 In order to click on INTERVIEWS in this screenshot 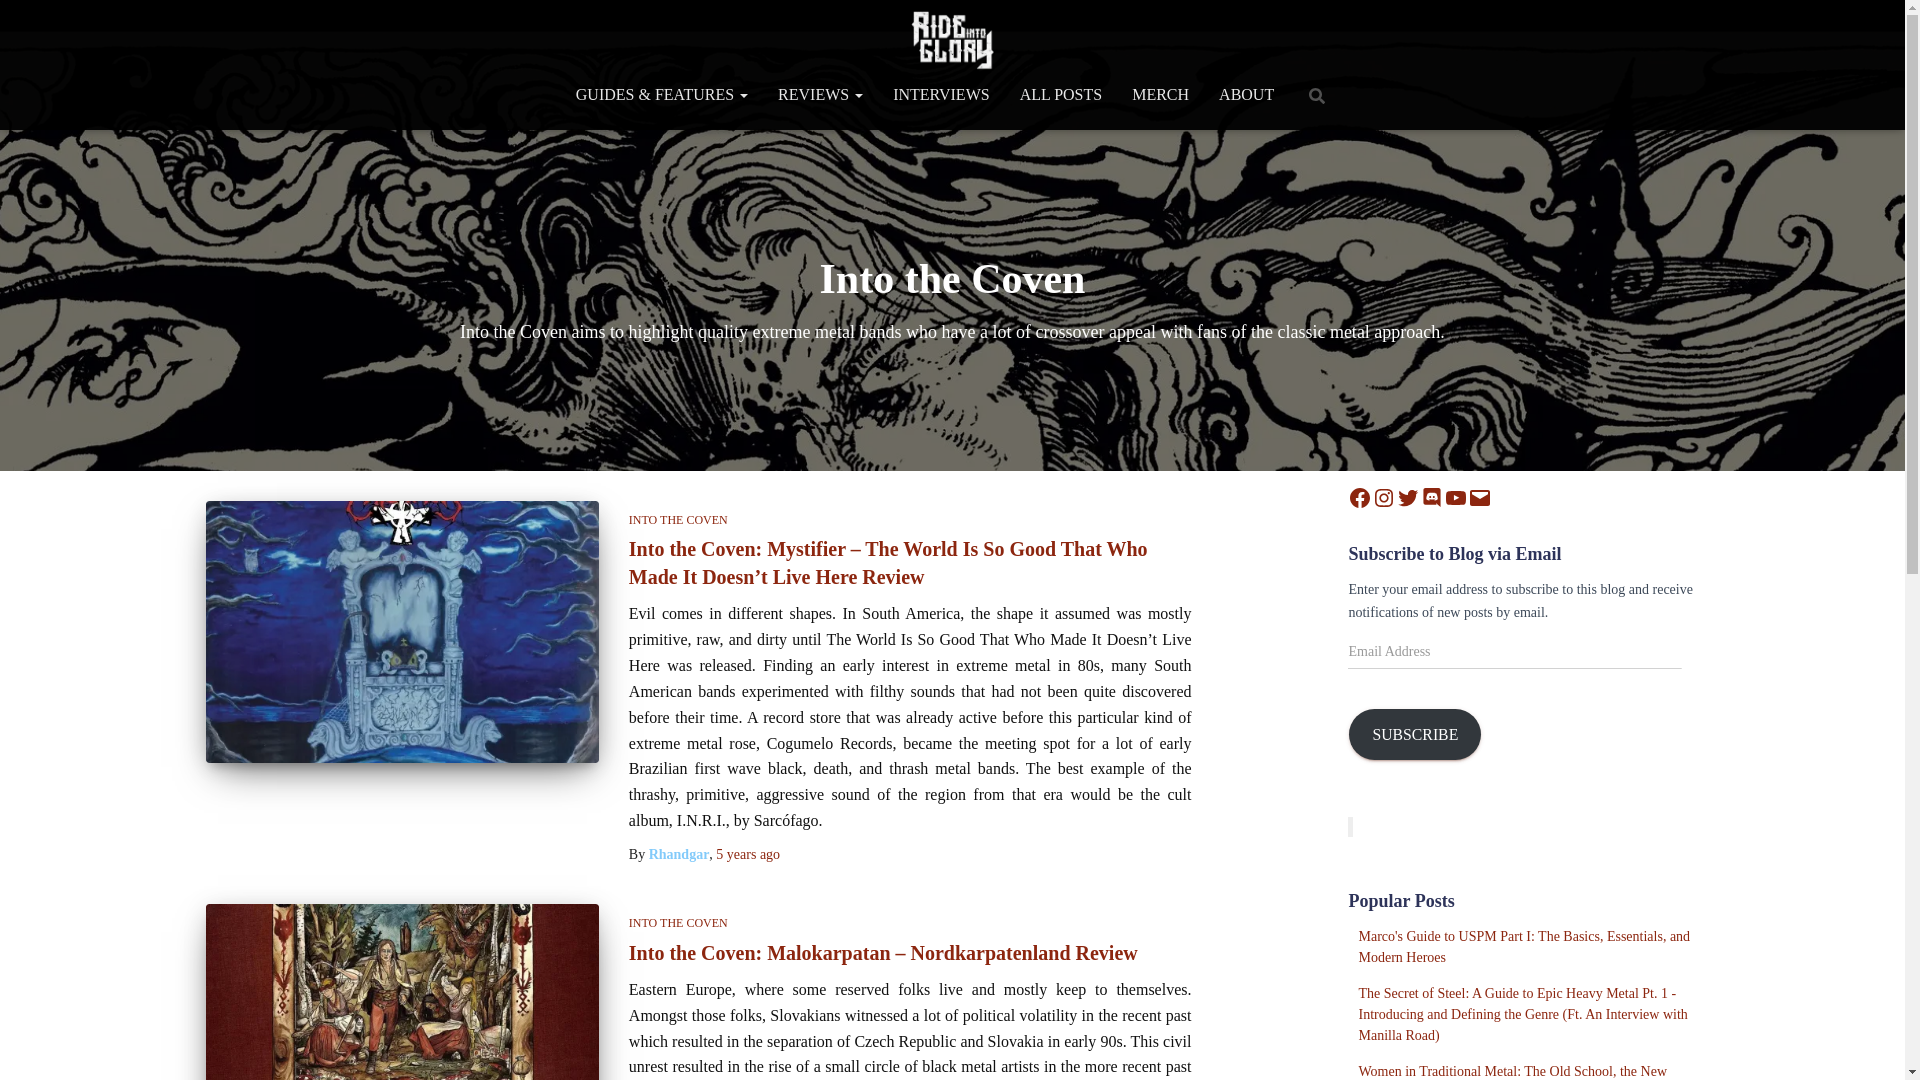, I will do `click(940, 94)`.